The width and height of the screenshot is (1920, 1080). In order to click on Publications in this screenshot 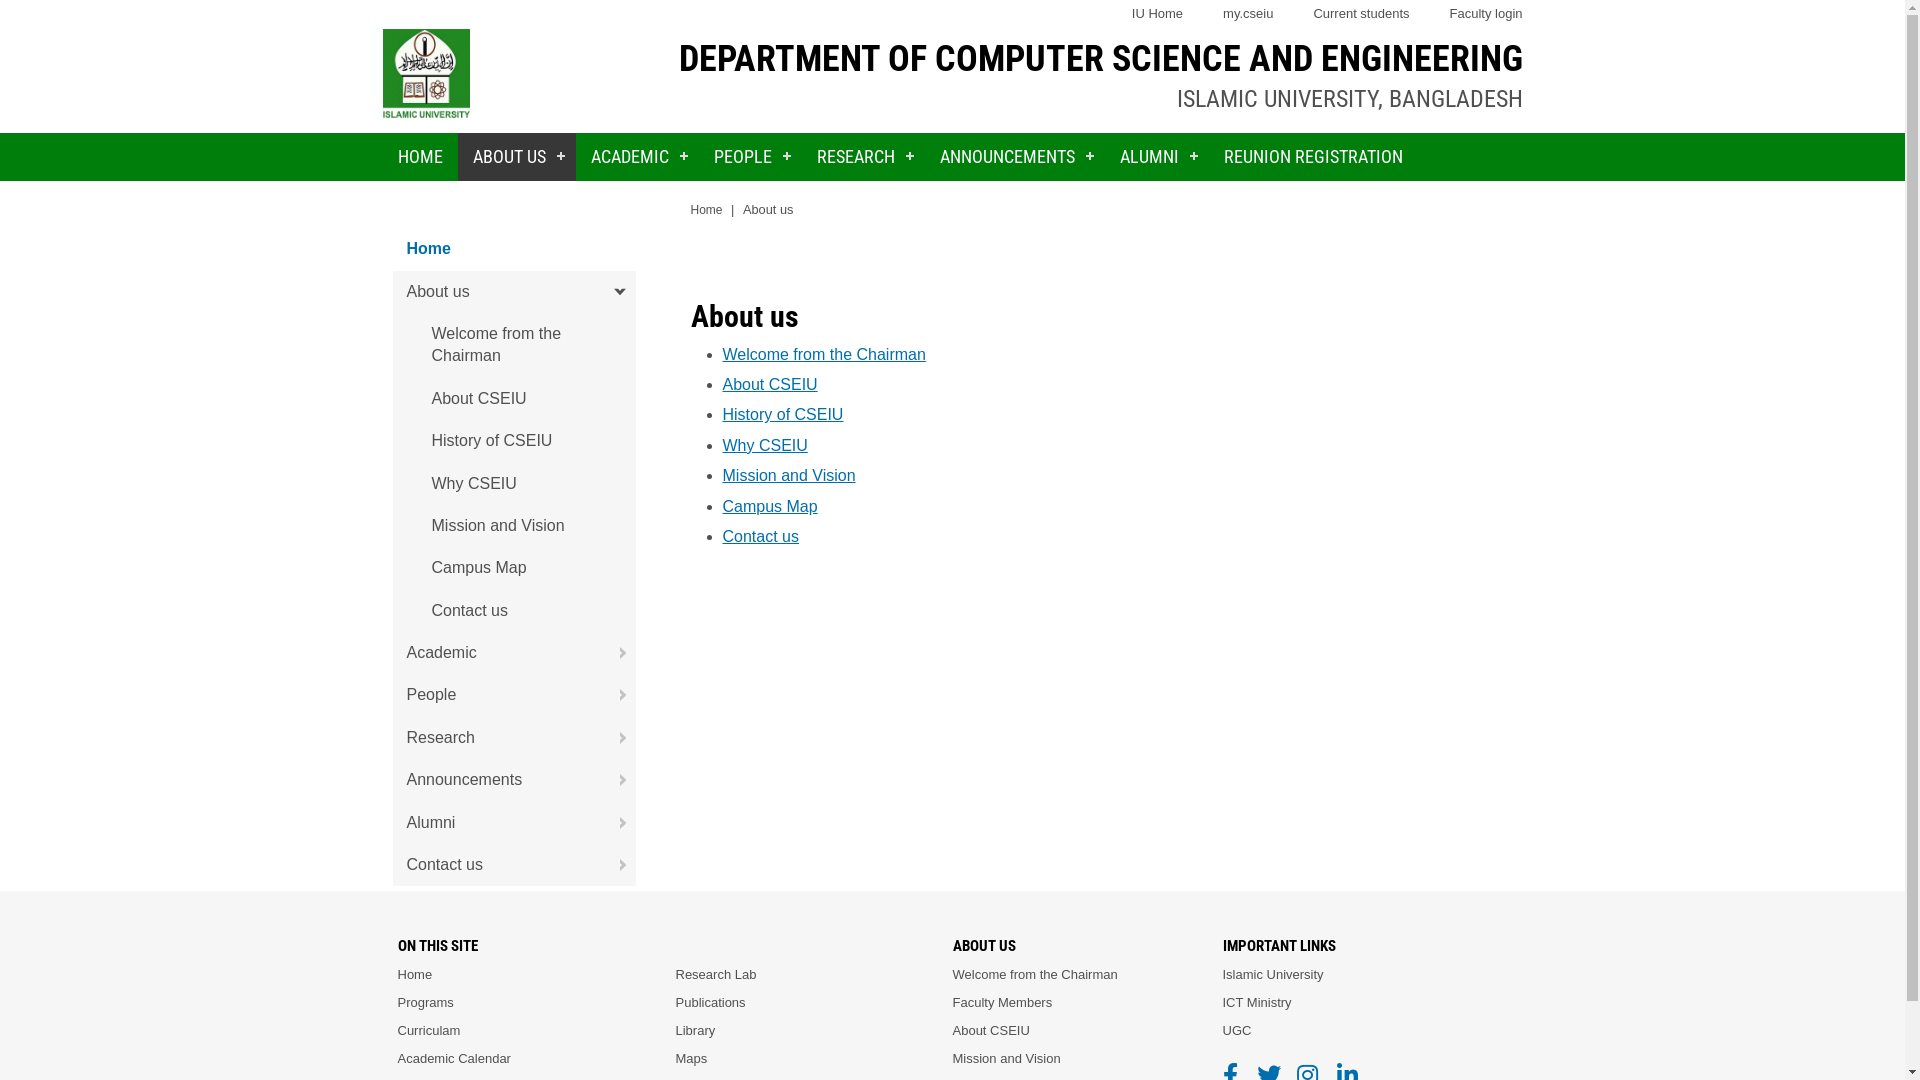, I will do `click(711, 1003)`.